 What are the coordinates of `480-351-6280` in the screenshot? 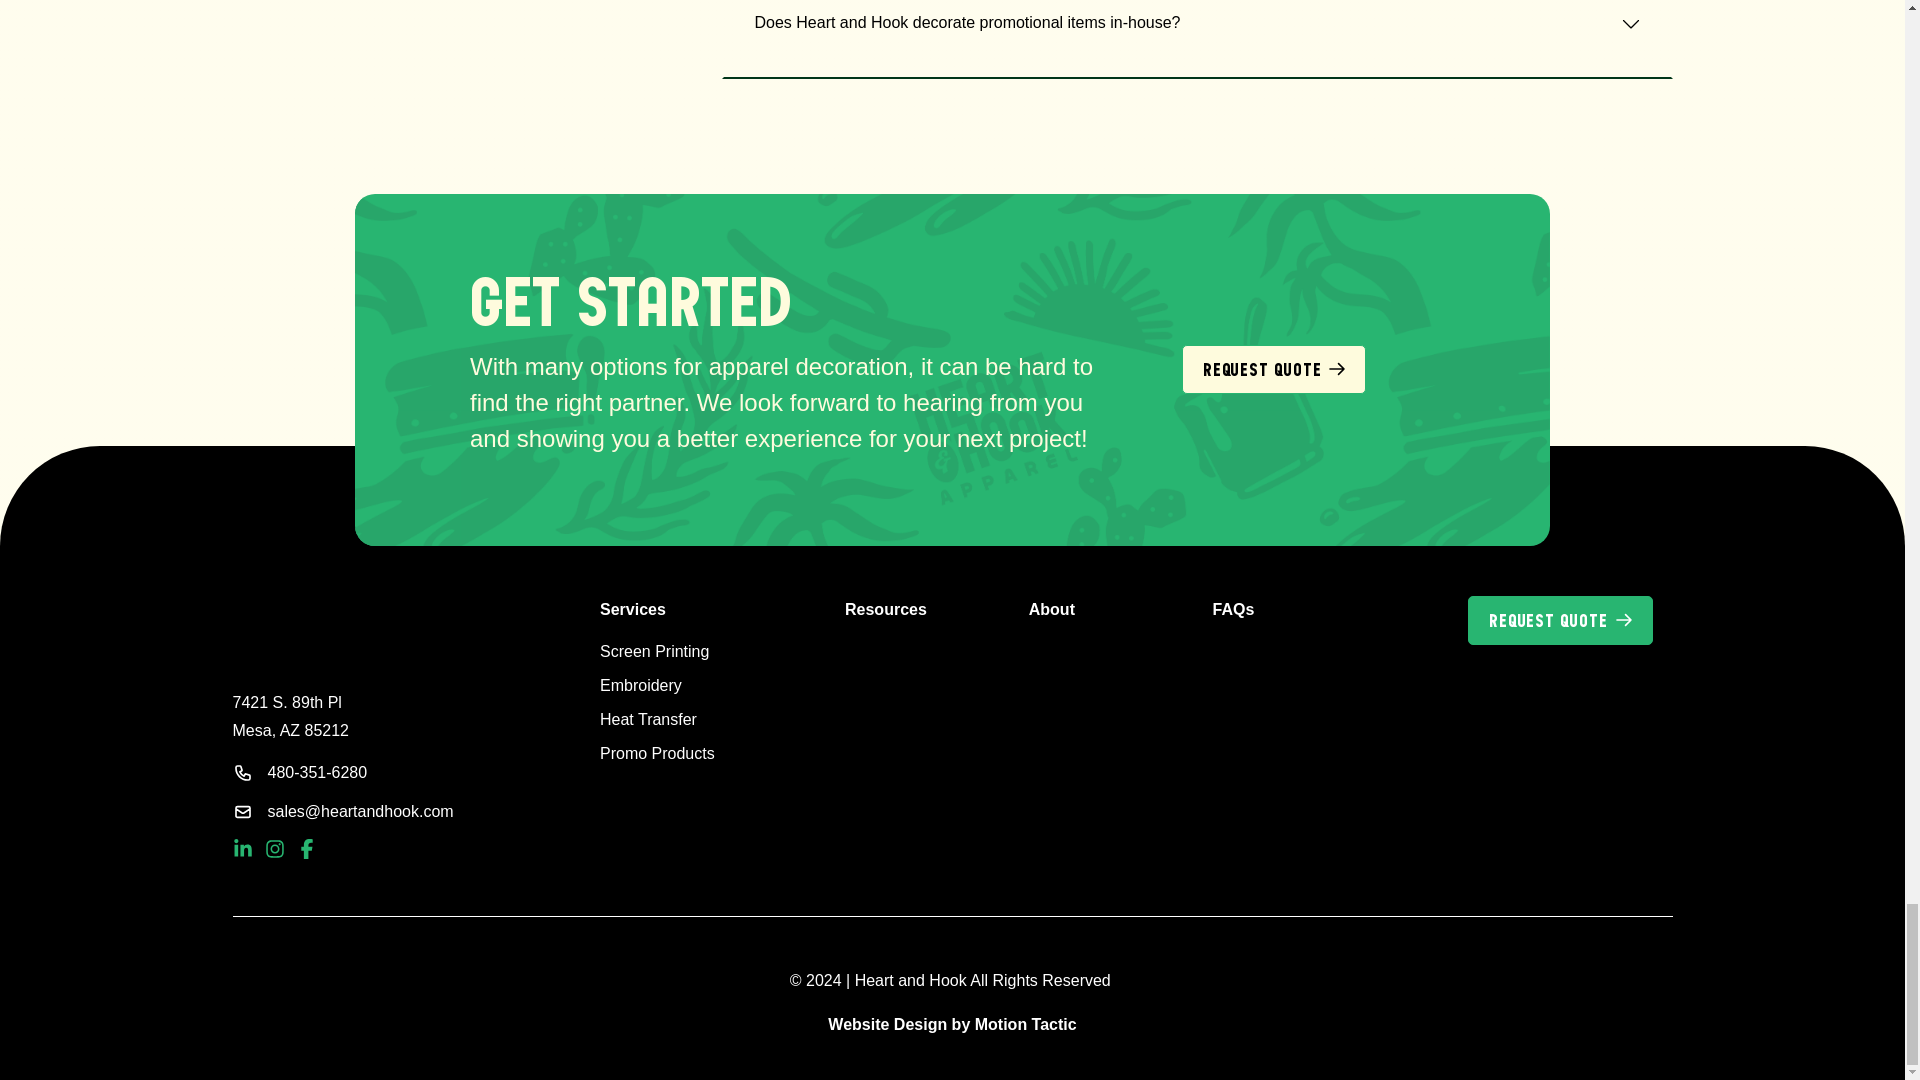 It's located at (376, 773).